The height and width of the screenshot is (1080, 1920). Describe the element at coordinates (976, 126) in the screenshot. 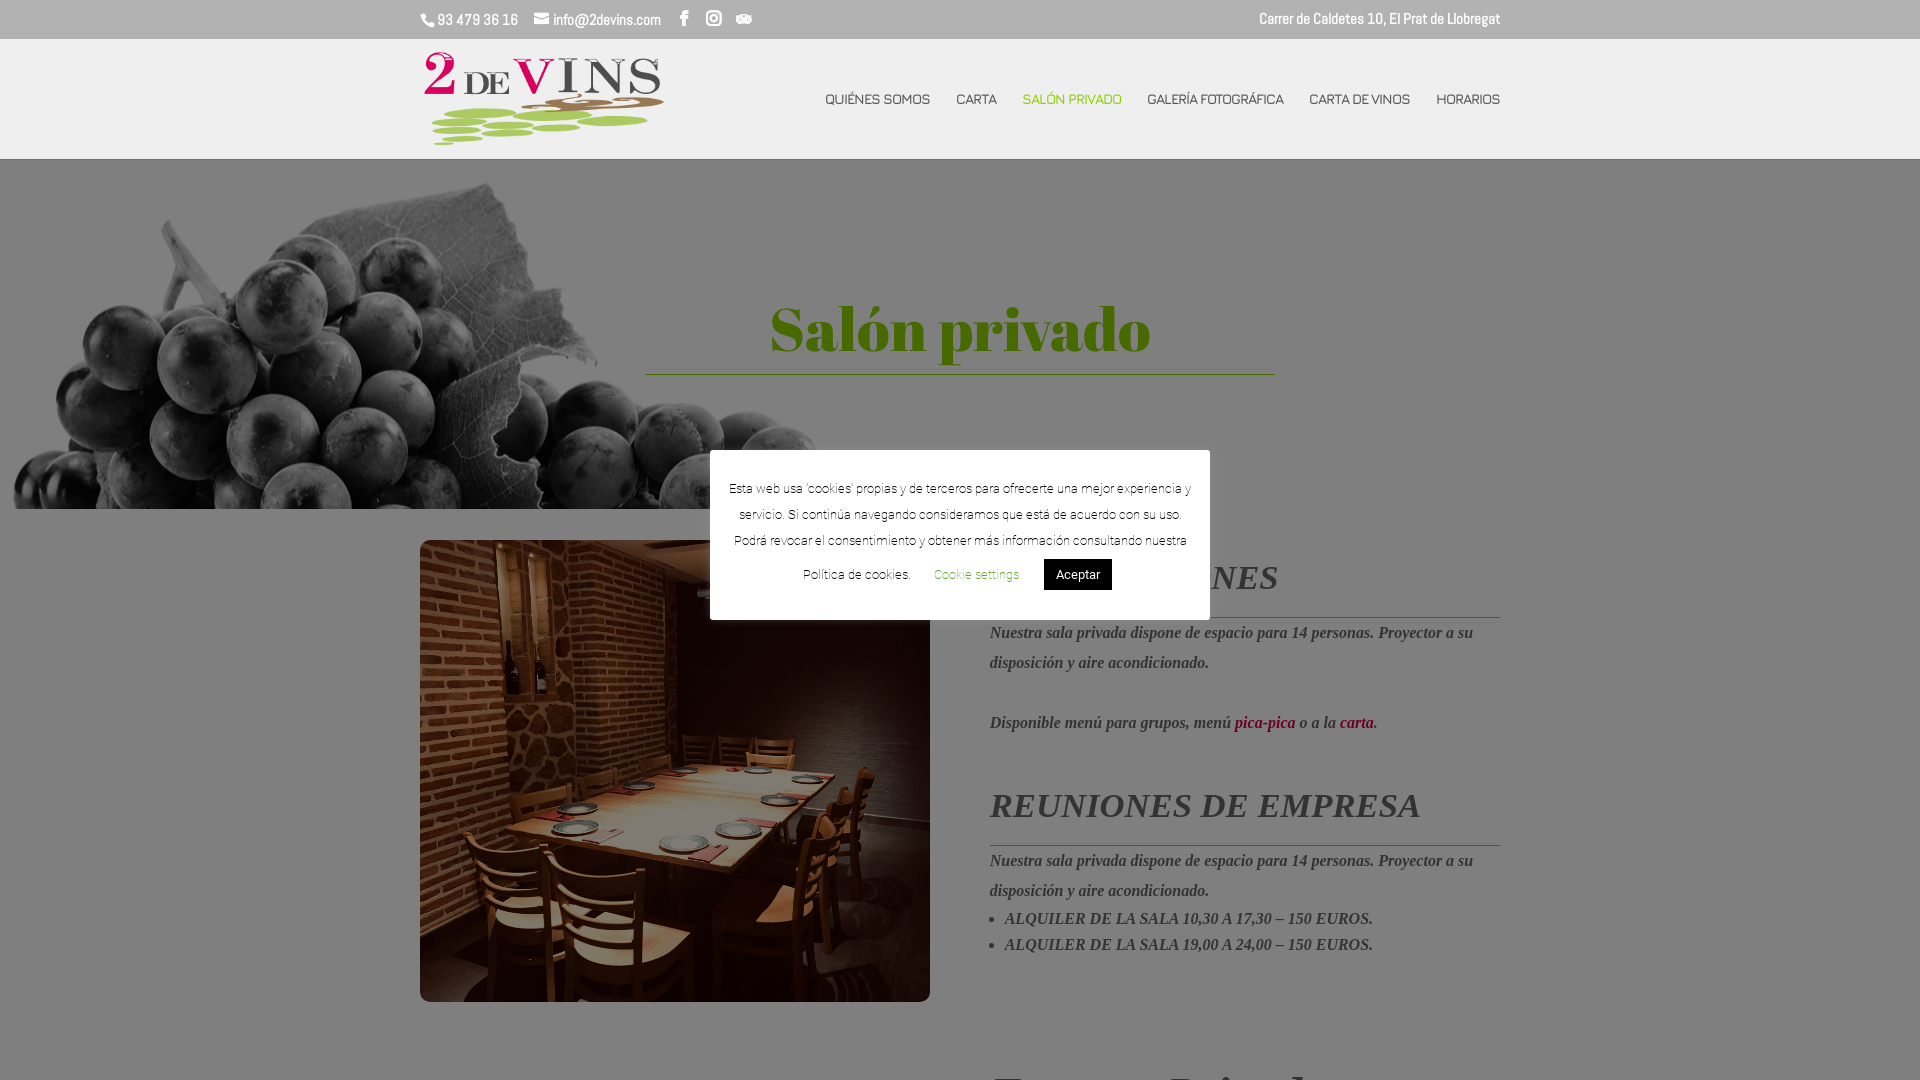

I see `CARTA` at that location.